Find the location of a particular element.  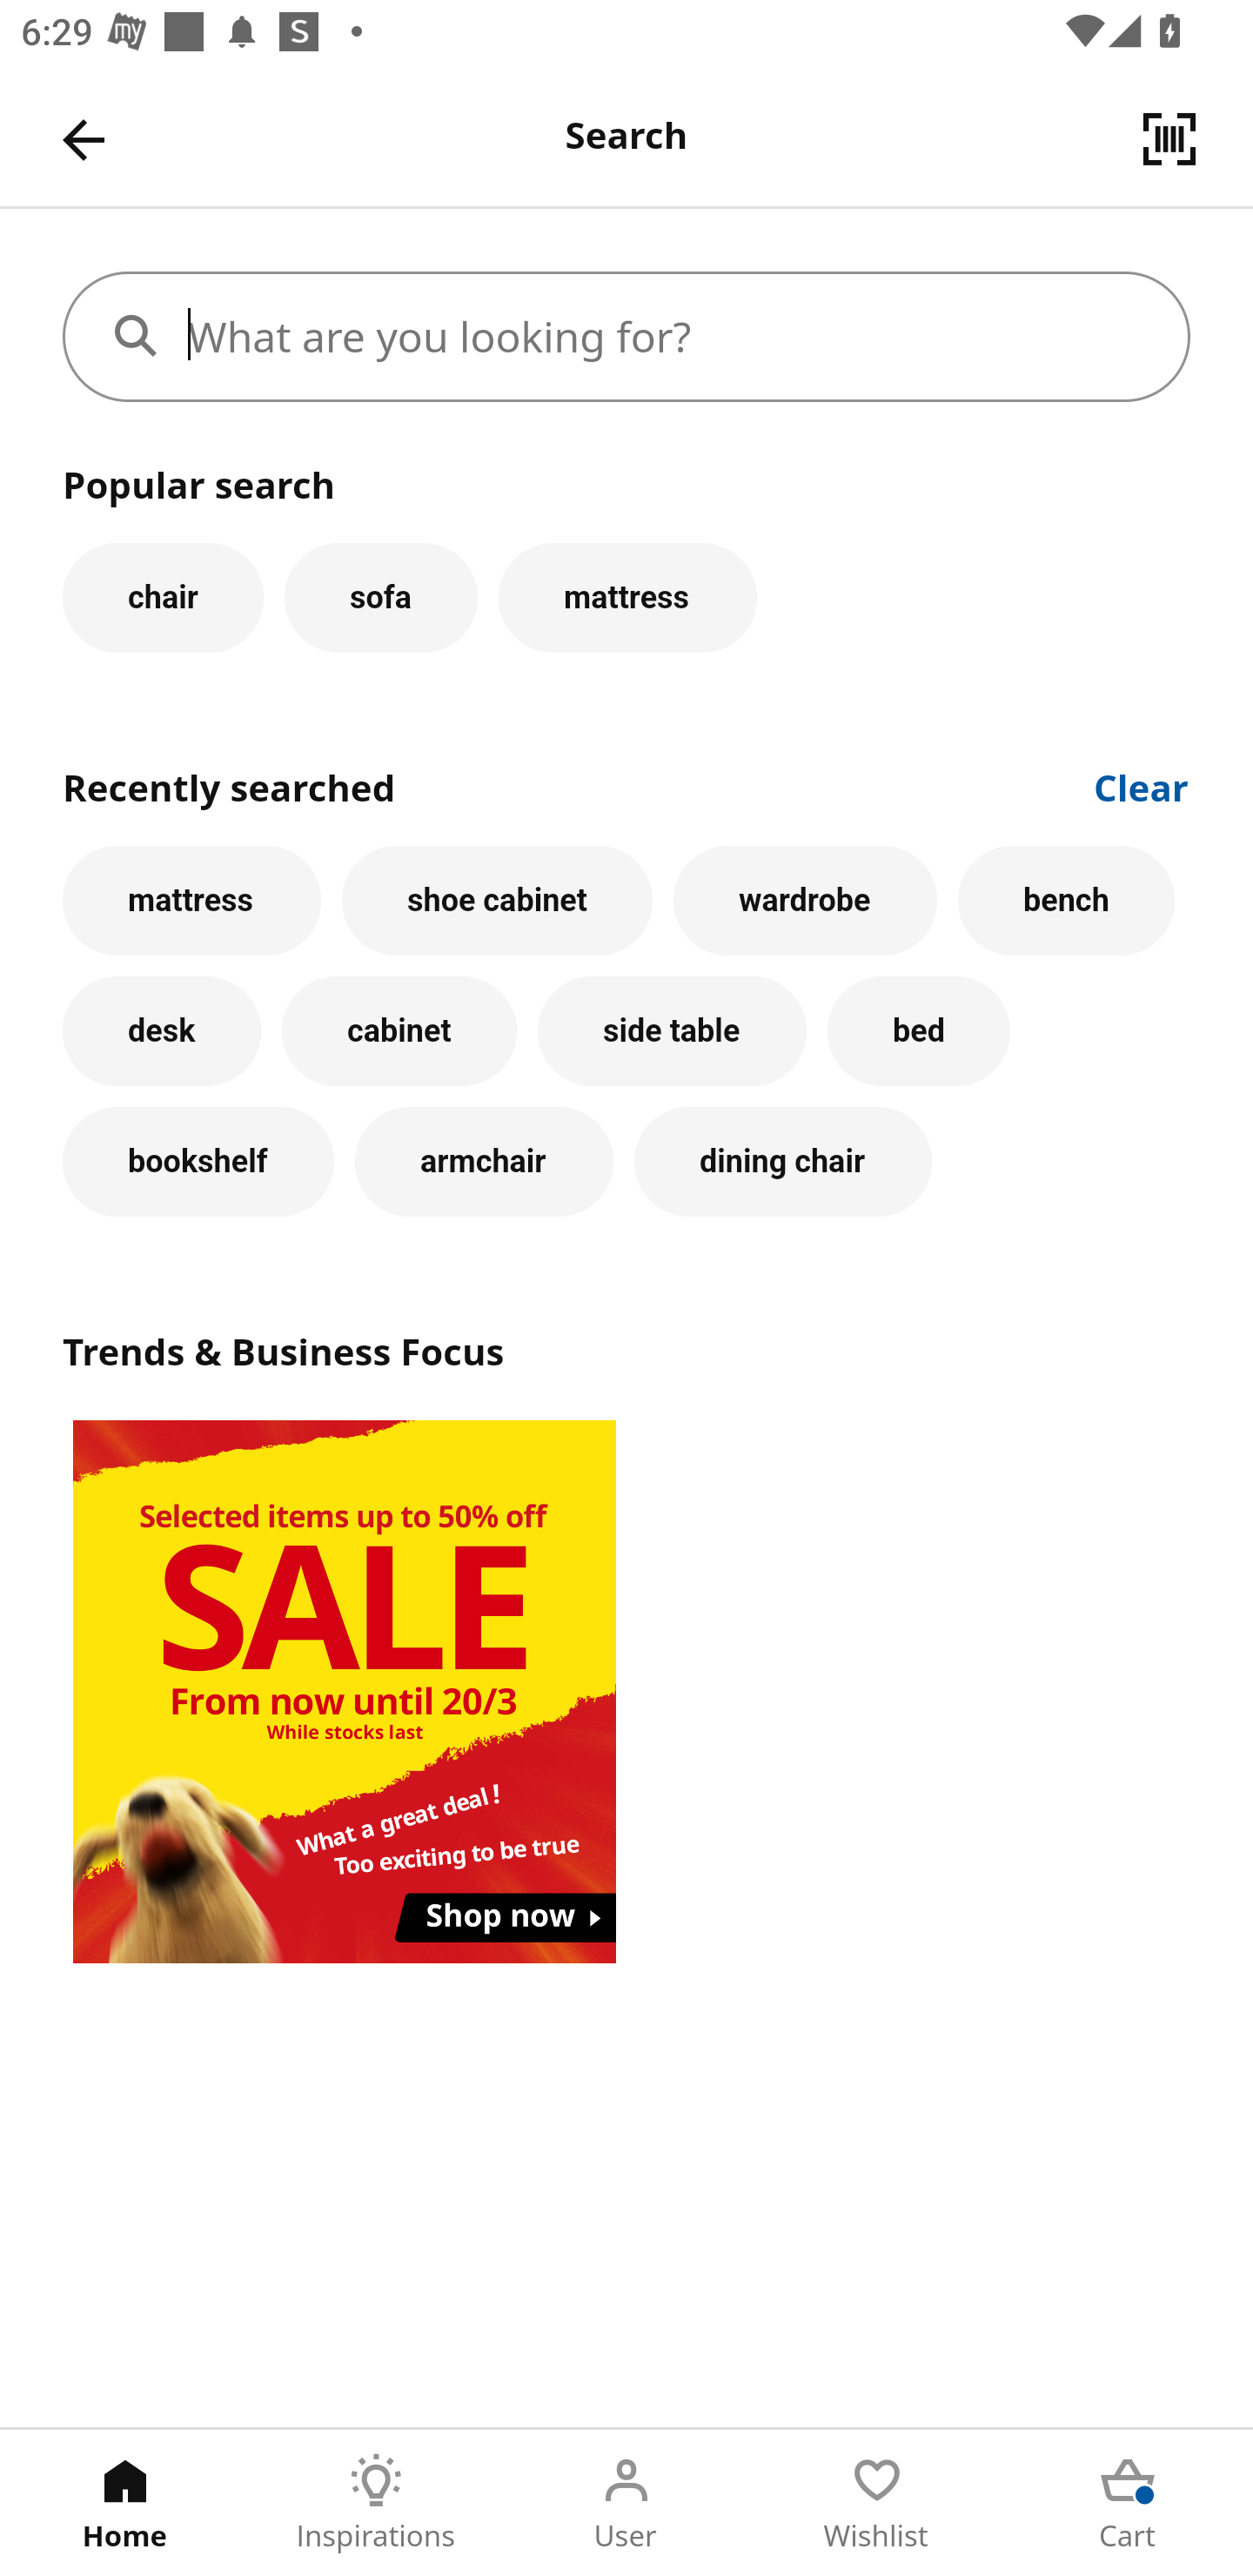

armchair is located at coordinates (484, 1161).